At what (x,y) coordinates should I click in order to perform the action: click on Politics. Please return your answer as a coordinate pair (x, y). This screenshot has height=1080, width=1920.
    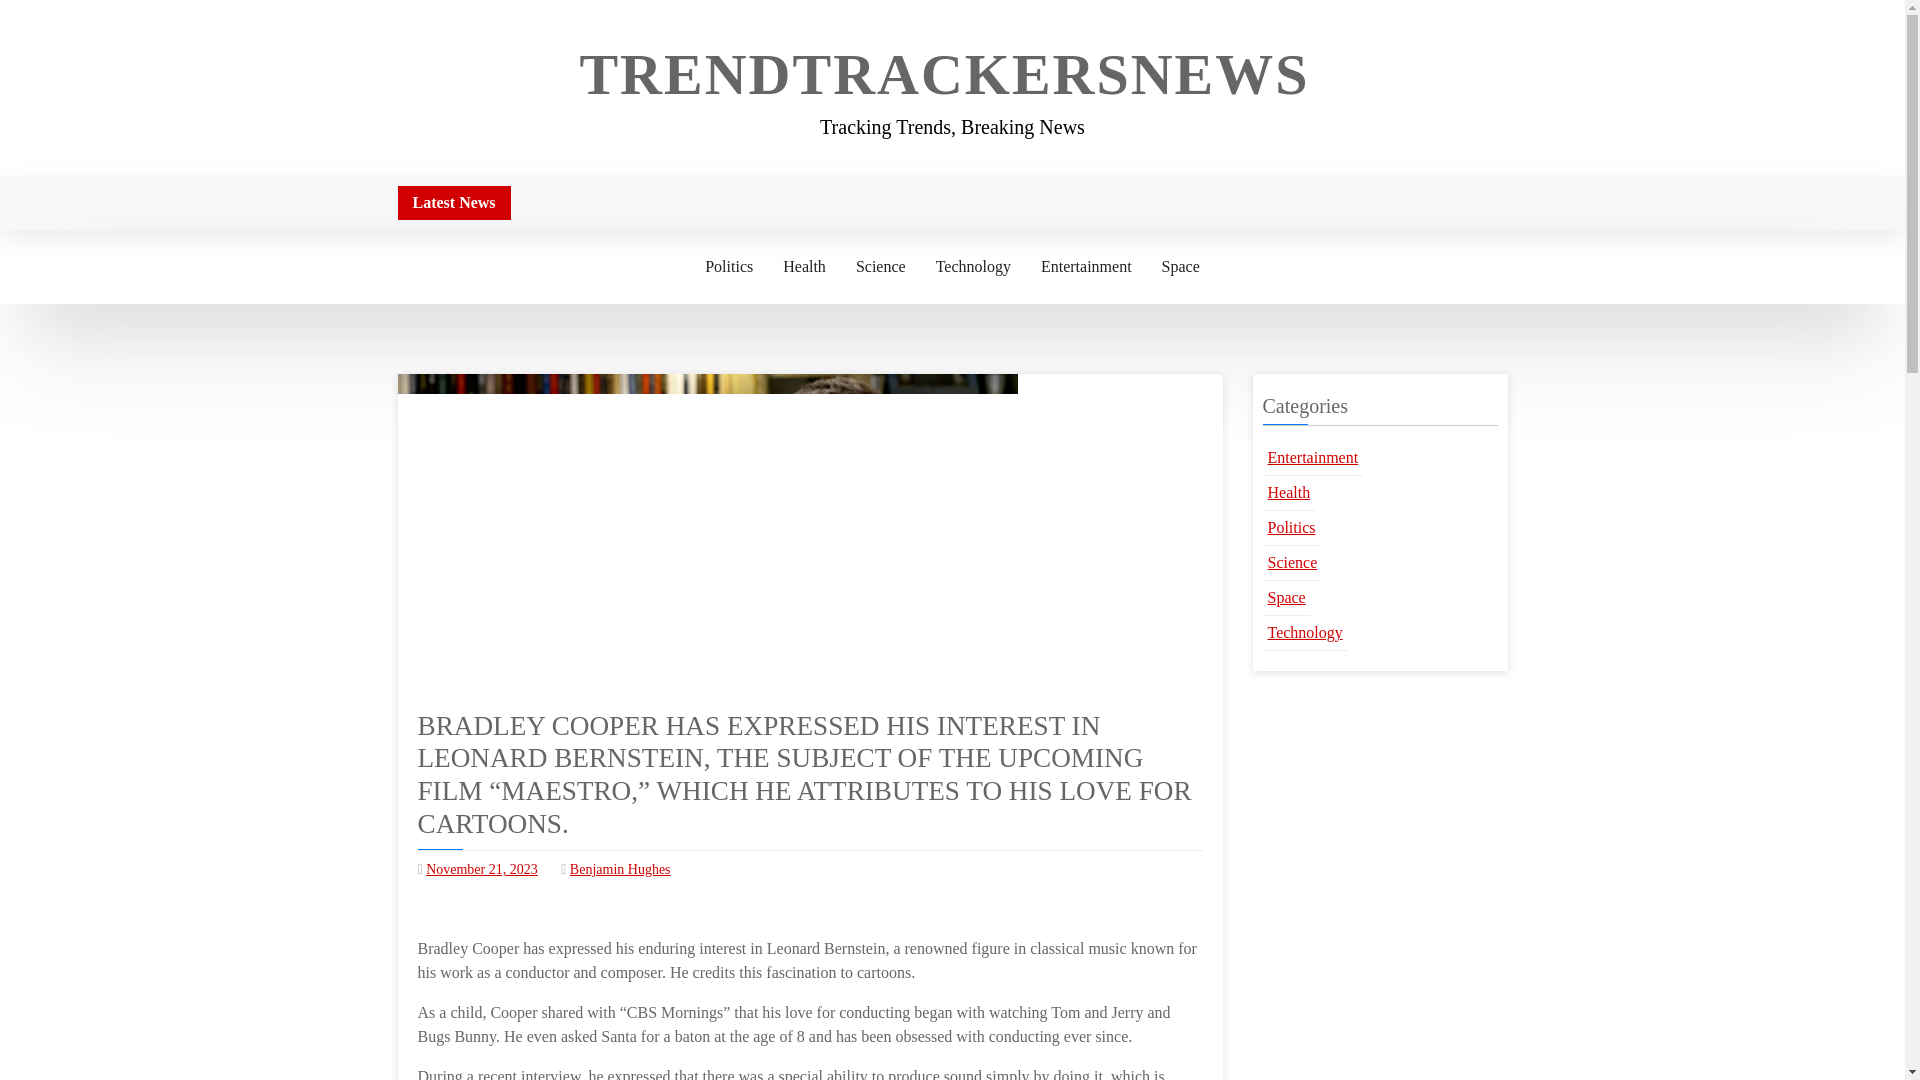
    Looking at the image, I should click on (728, 266).